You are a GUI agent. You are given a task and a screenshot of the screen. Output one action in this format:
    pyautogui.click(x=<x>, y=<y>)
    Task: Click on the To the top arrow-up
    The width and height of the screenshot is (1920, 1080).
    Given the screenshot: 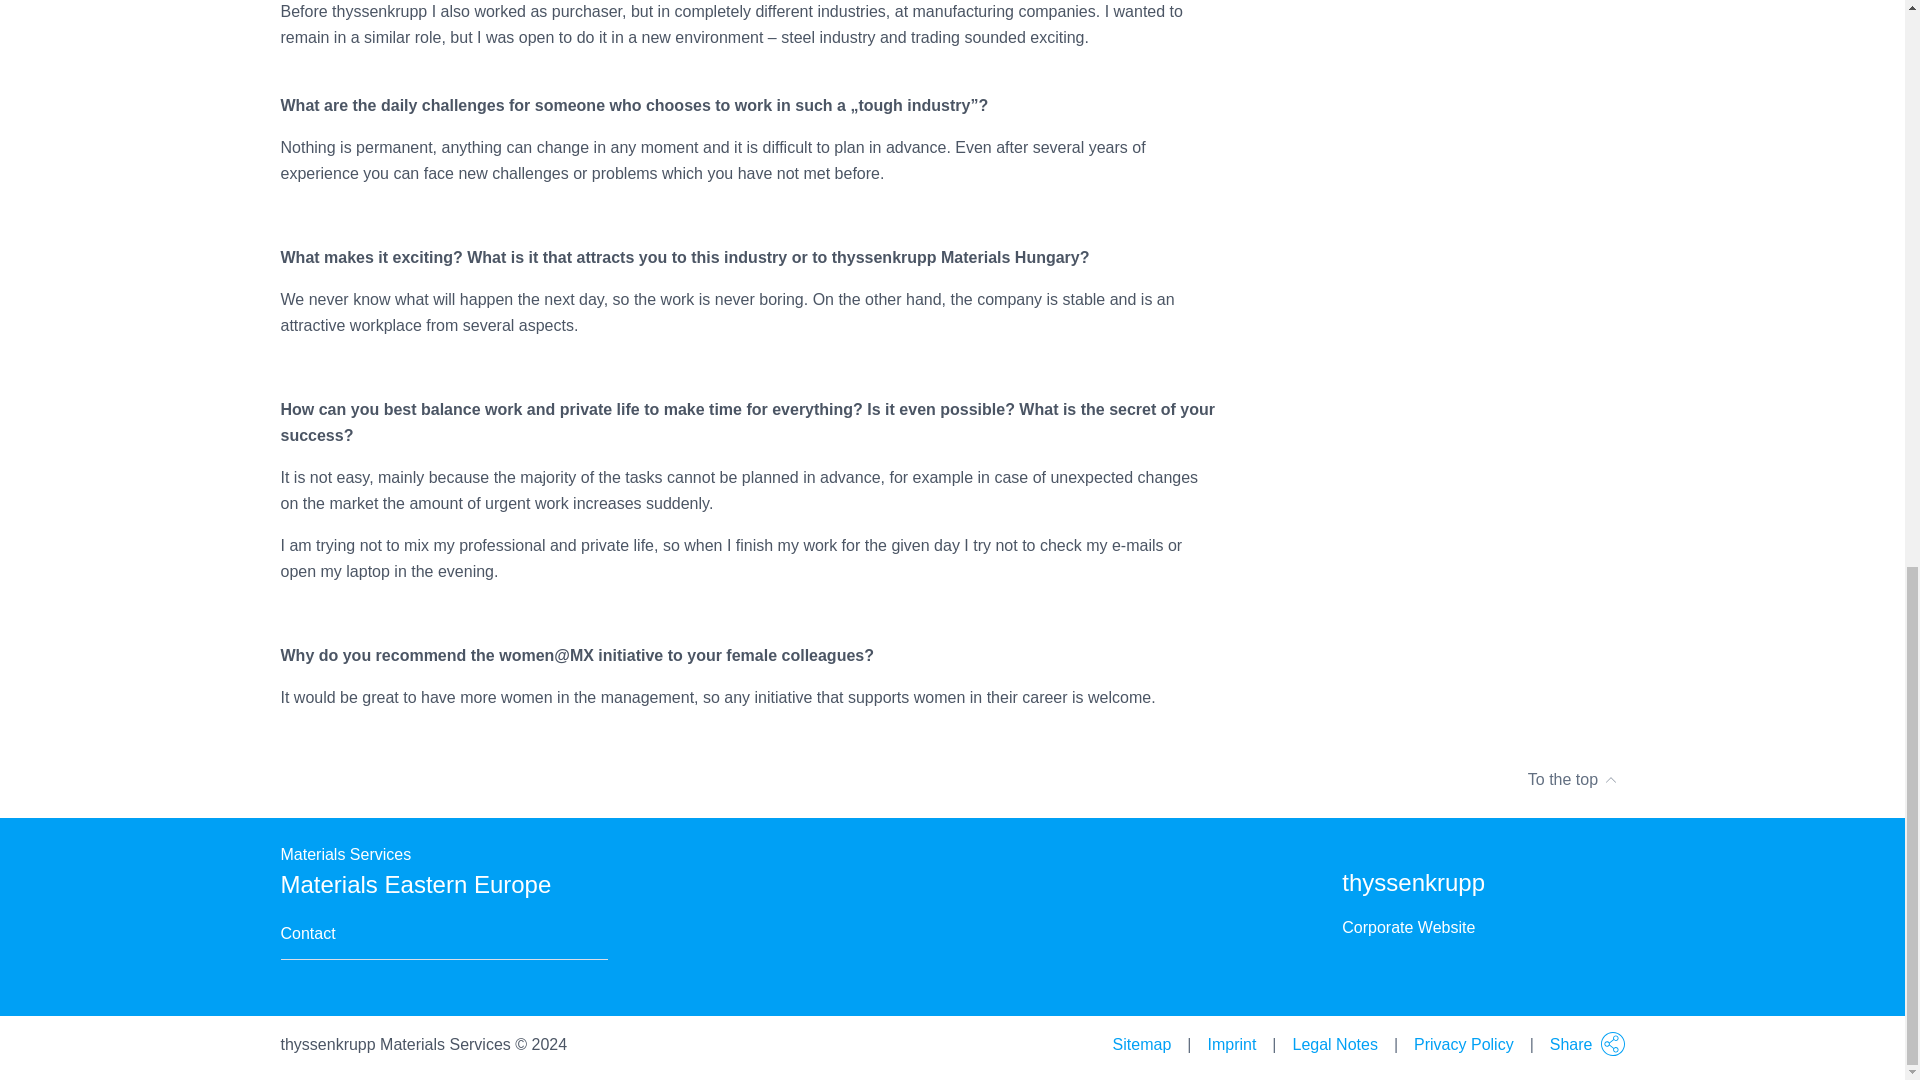 What is the action you would take?
    pyautogui.click(x=952, y=779)
    